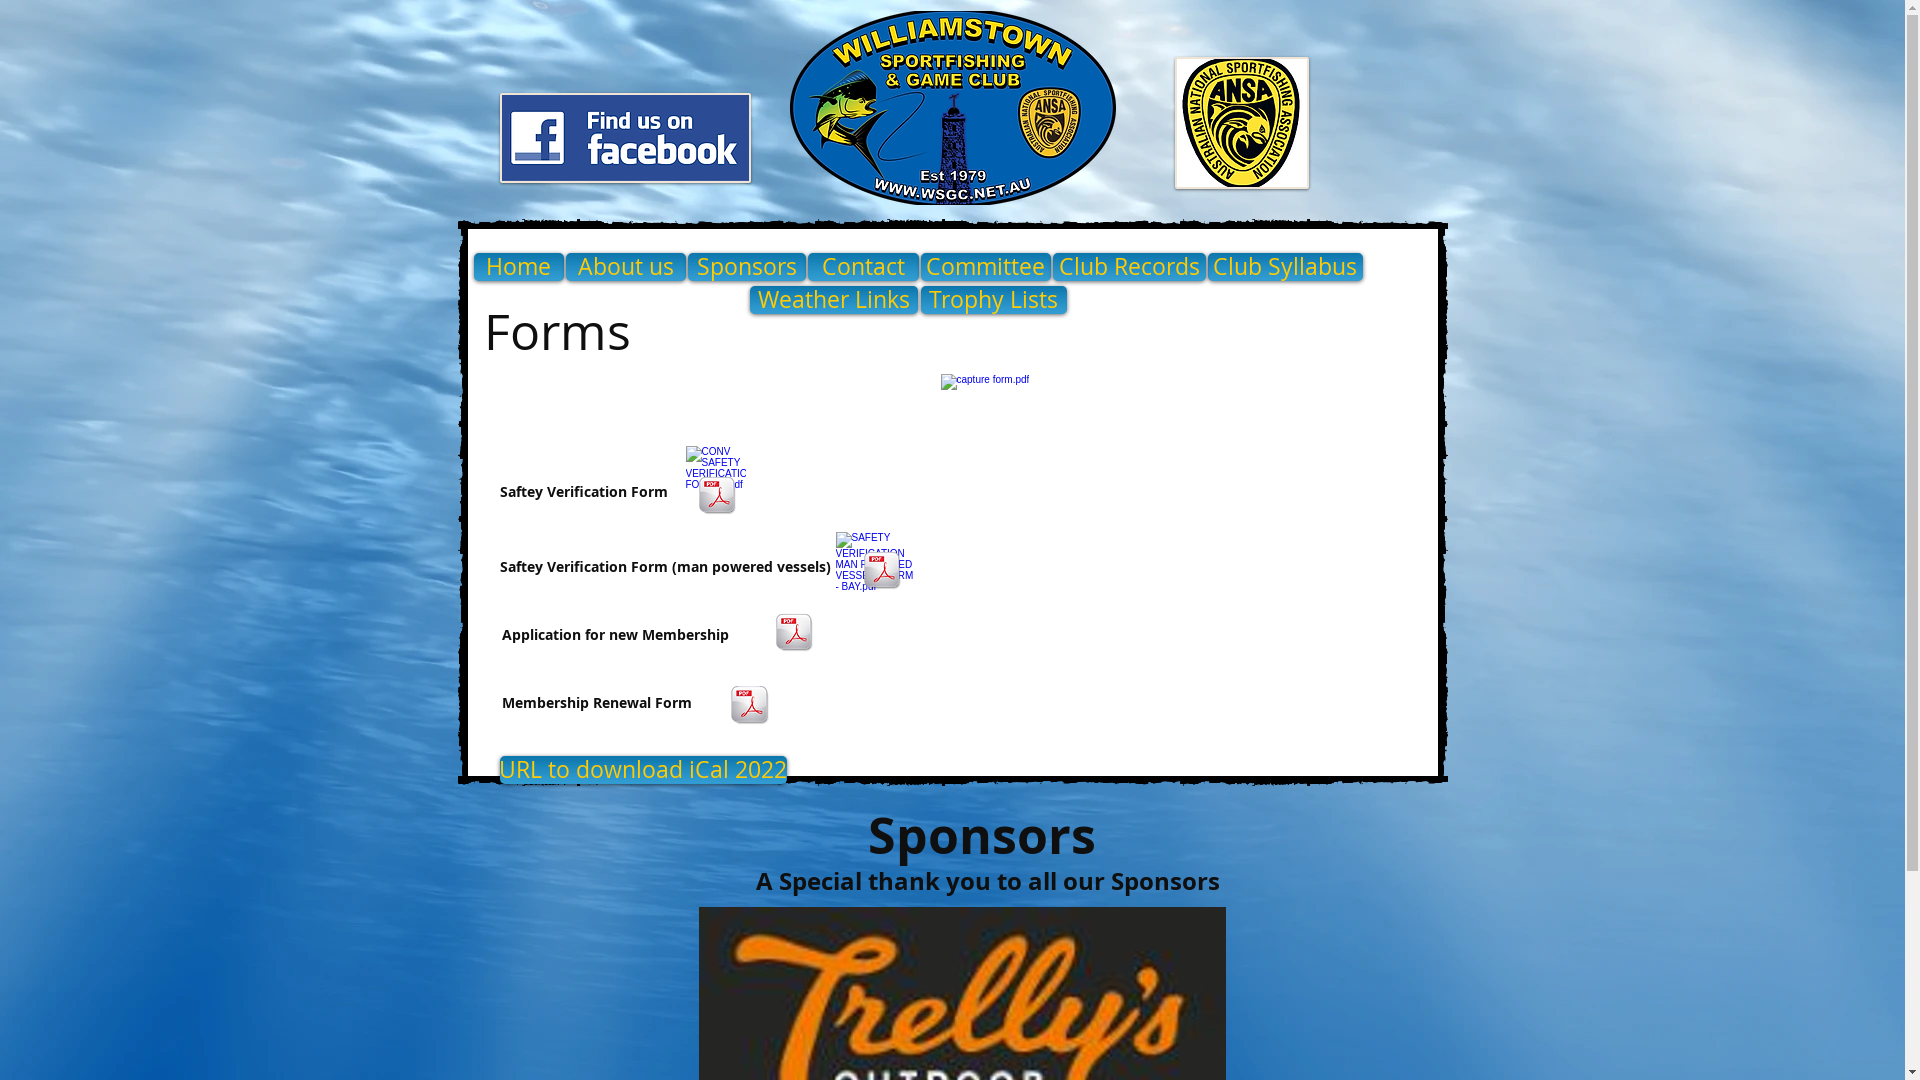 Image resolution: width=1920 pixels, height=1080 pixels. Describe the element at coordinates (864, 267) in the screenshot. I see `Contact` at that location.